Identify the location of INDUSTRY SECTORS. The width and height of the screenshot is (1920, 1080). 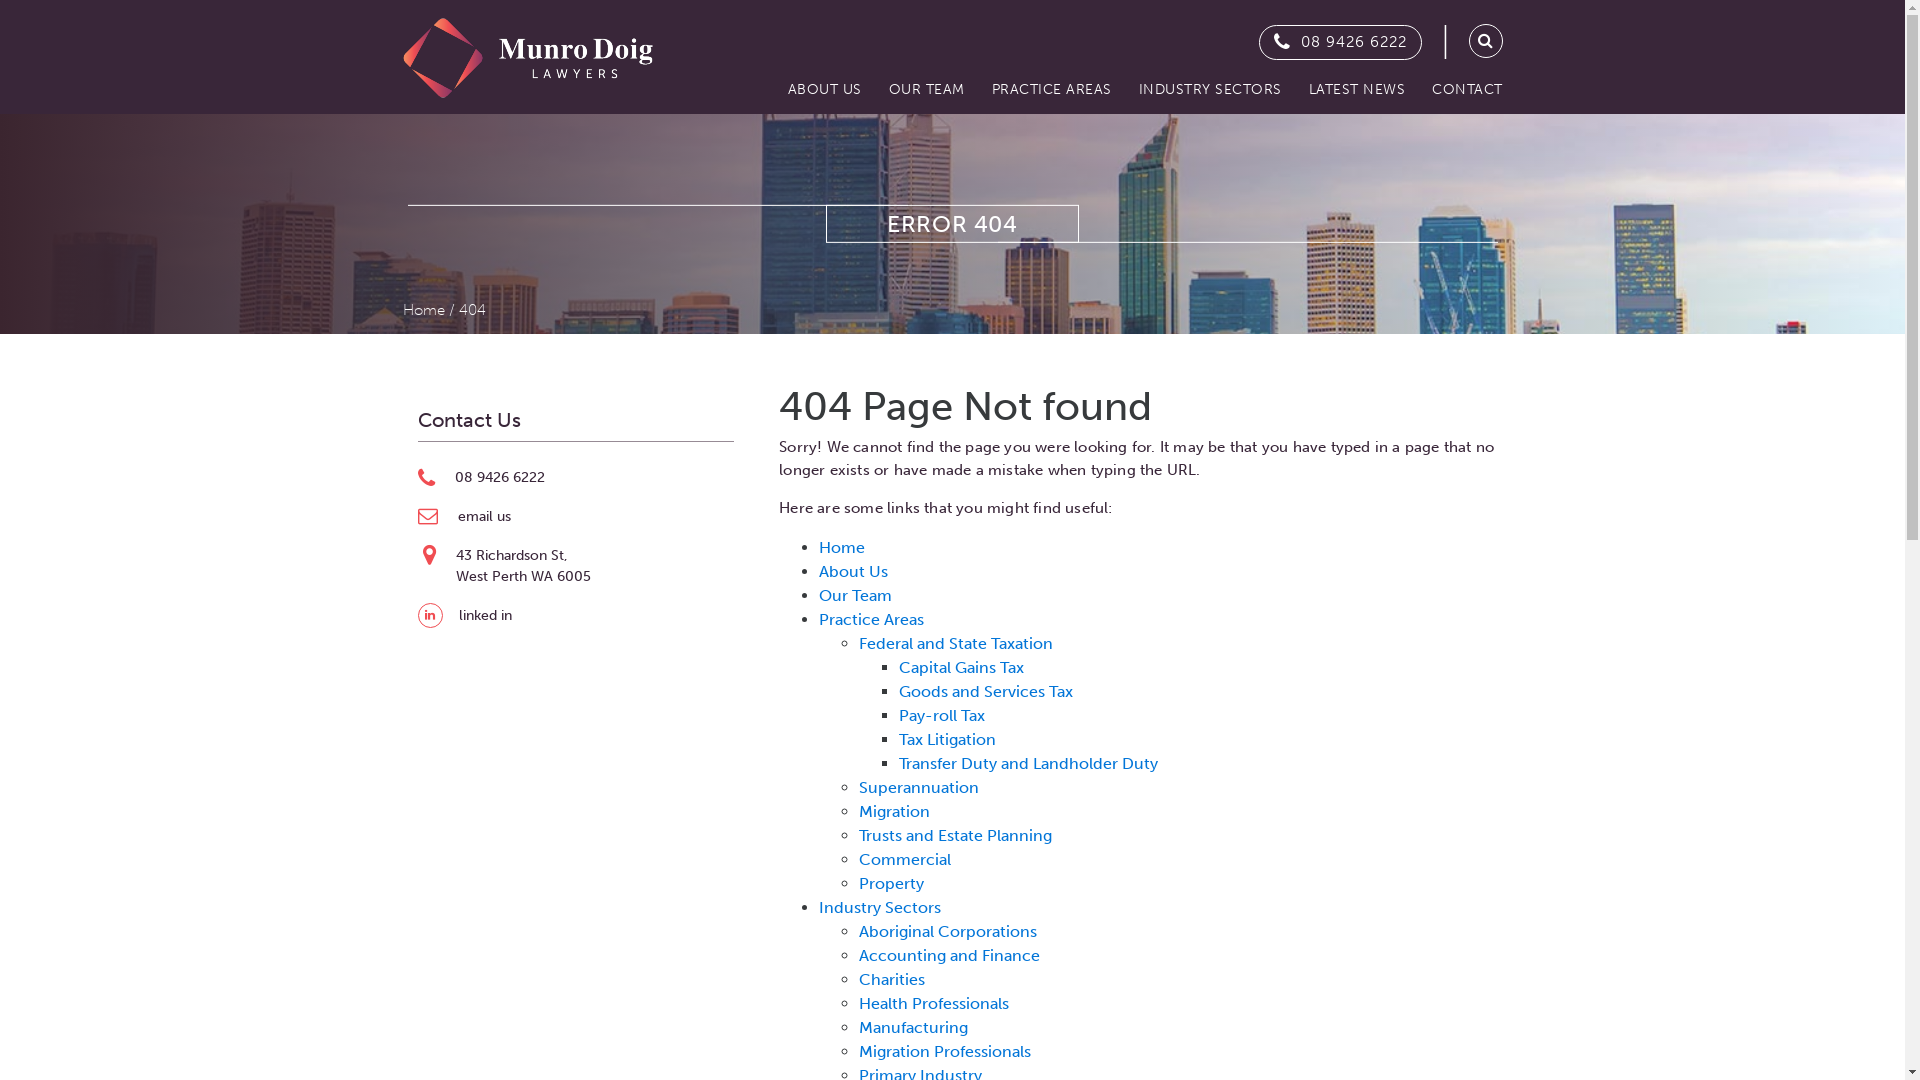
(1209, 90).